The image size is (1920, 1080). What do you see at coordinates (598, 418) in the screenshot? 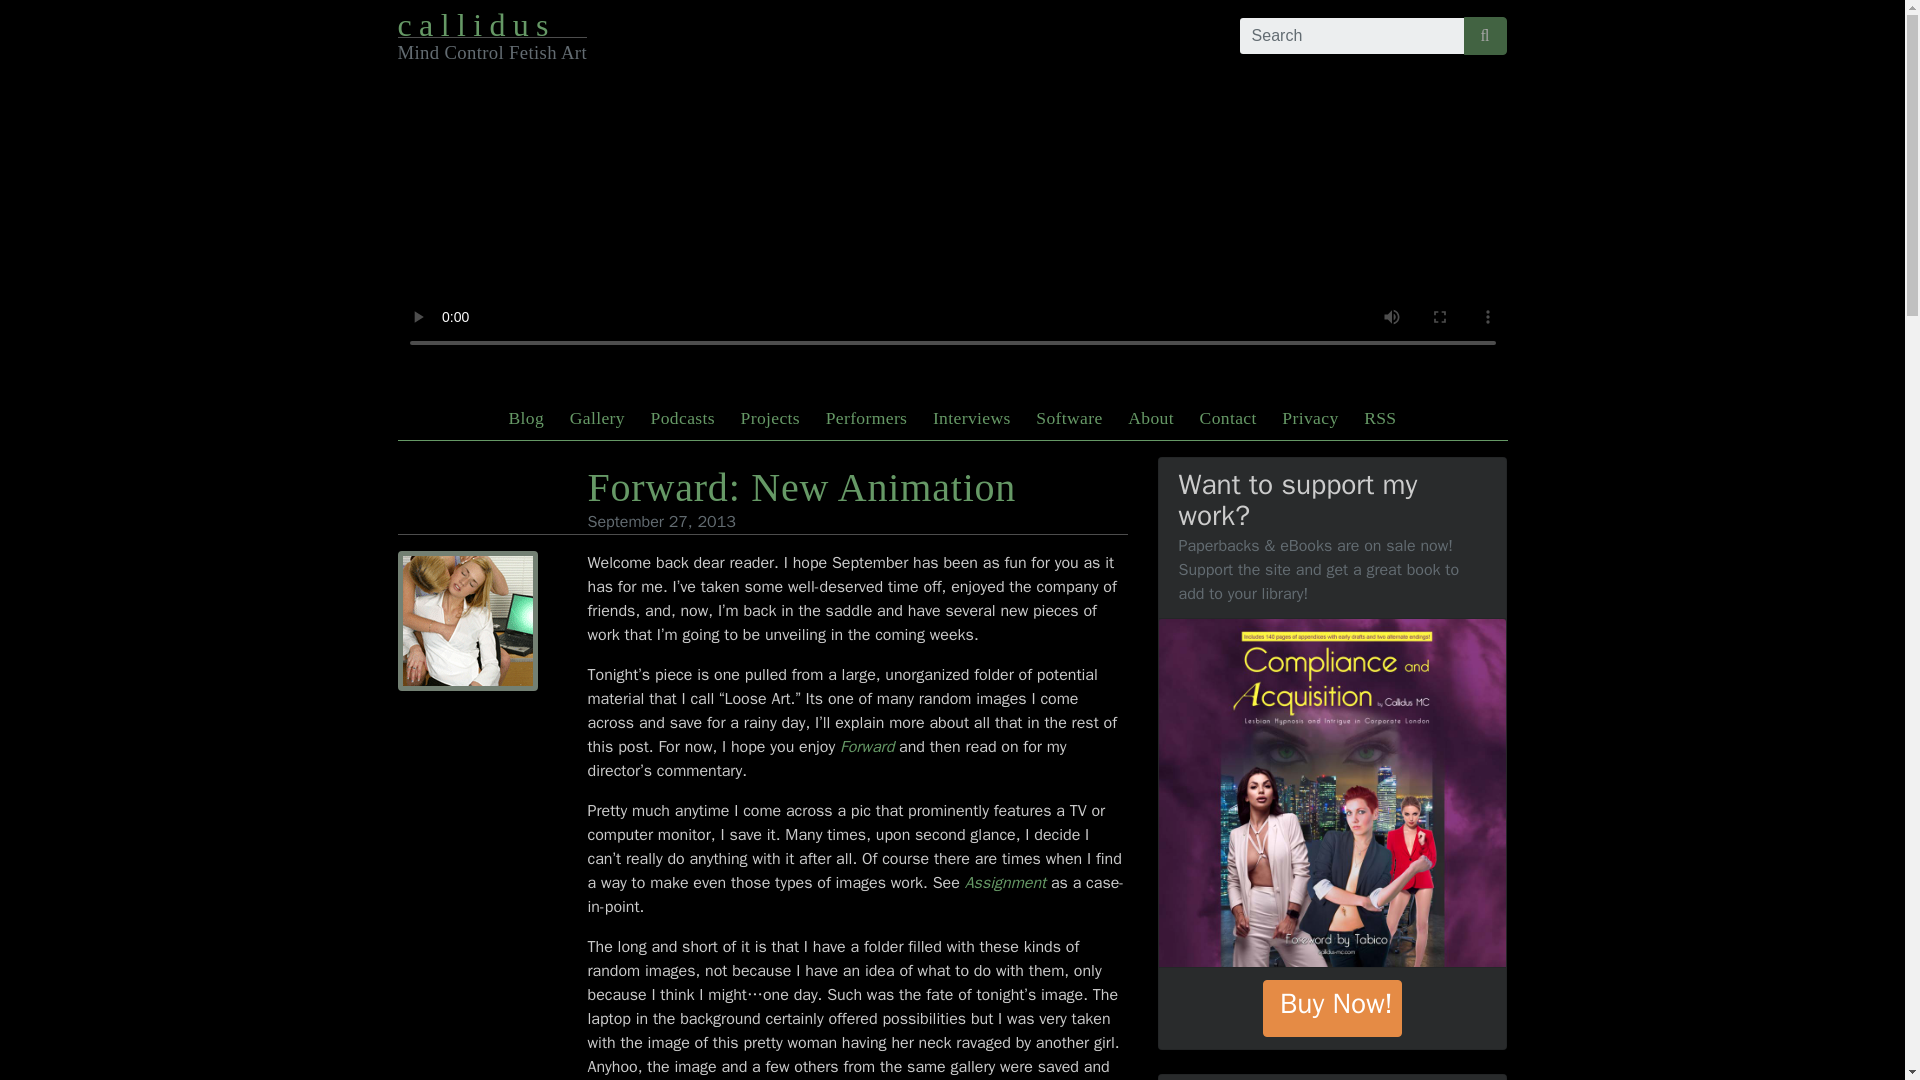
I see `Gallery` at bounding box center [598, 418].